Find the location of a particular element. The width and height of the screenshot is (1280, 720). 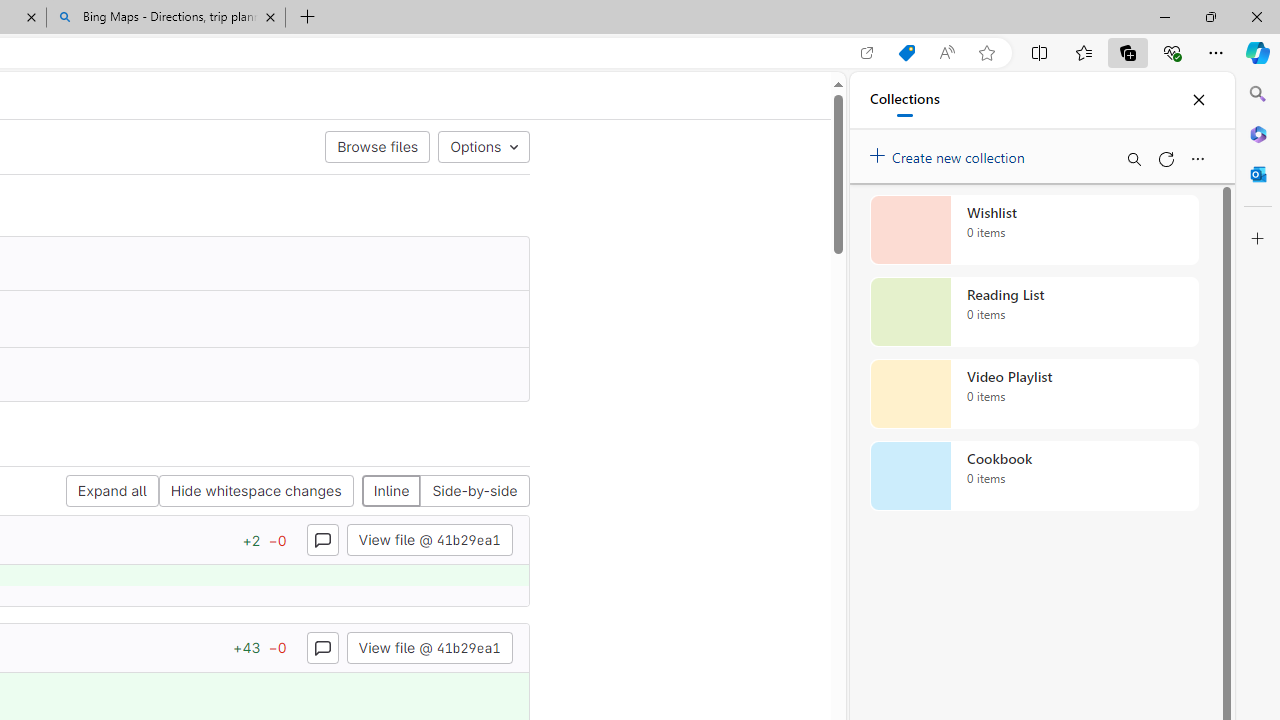

Hide whitespace changes is located at coordinates (256, 492).